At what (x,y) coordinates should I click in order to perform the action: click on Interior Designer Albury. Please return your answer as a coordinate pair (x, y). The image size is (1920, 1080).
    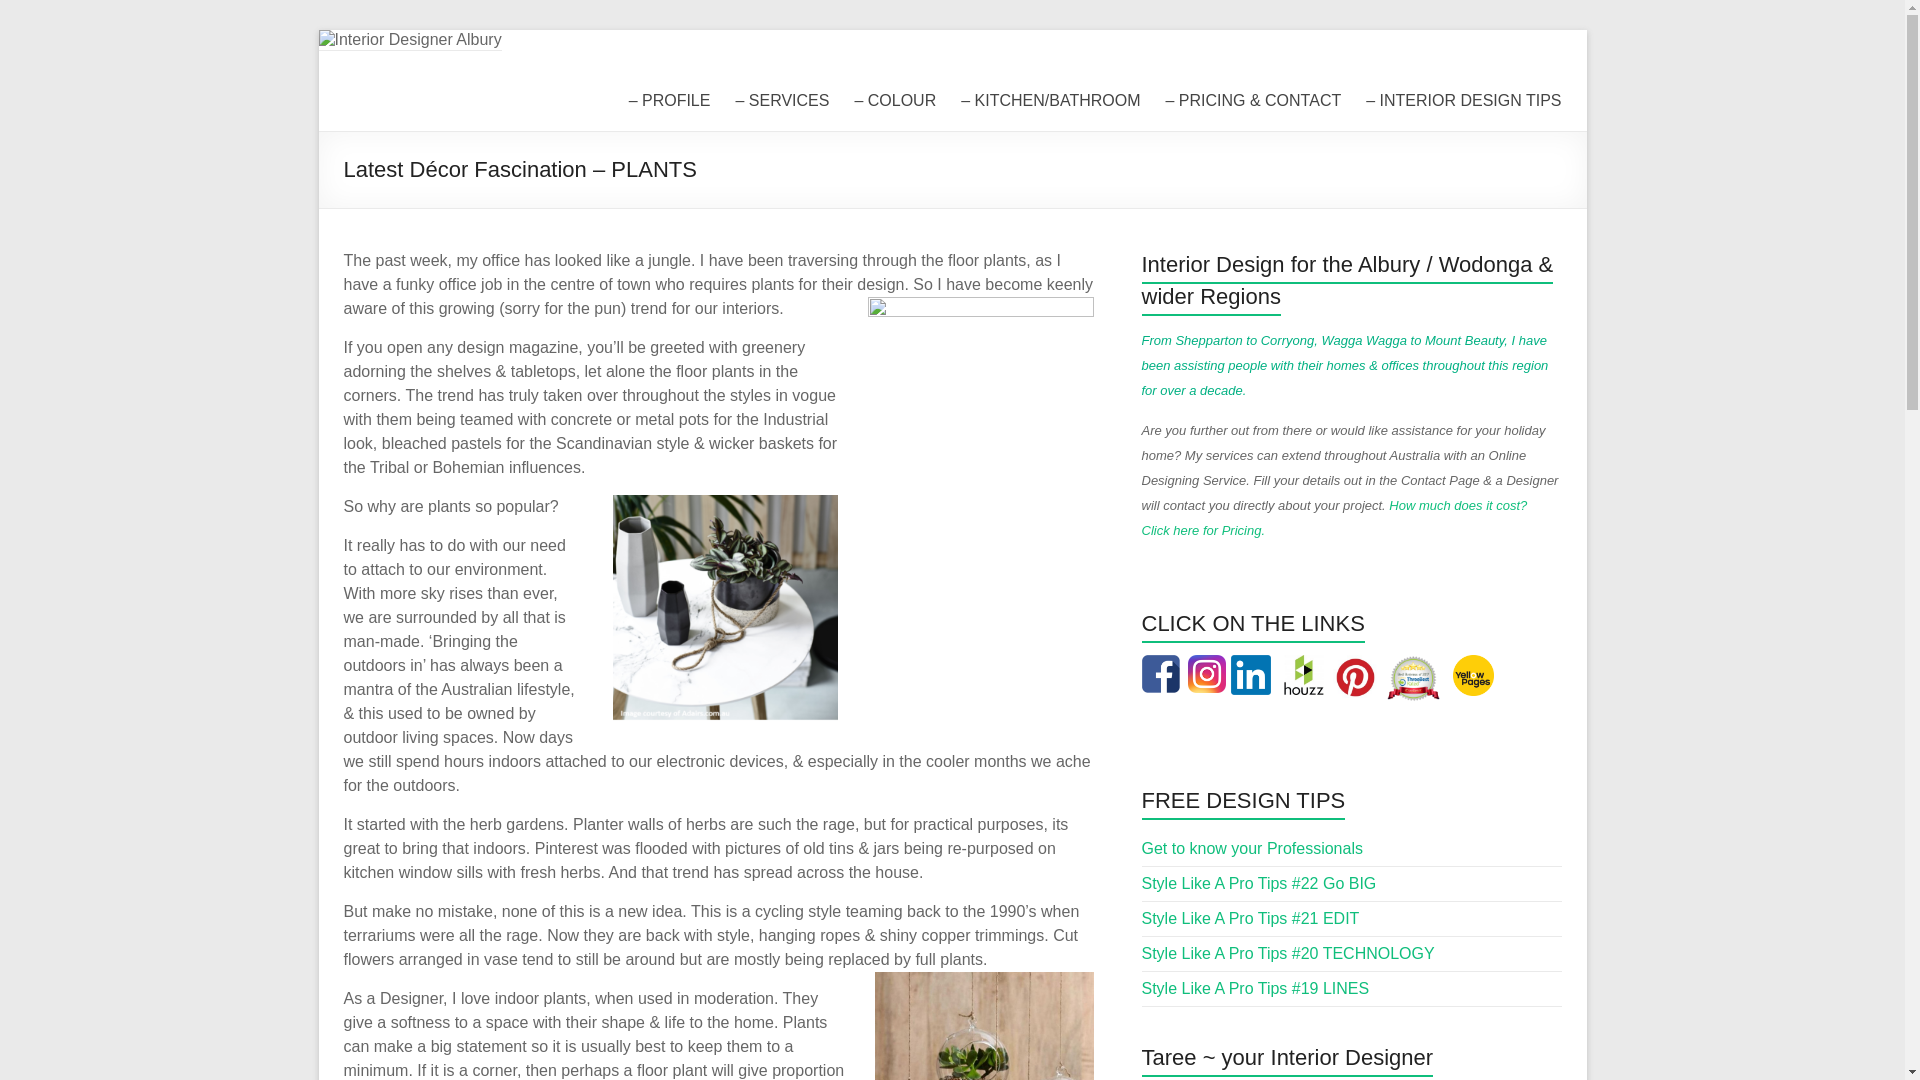
    Looking at the image, I should click on (532, 94).